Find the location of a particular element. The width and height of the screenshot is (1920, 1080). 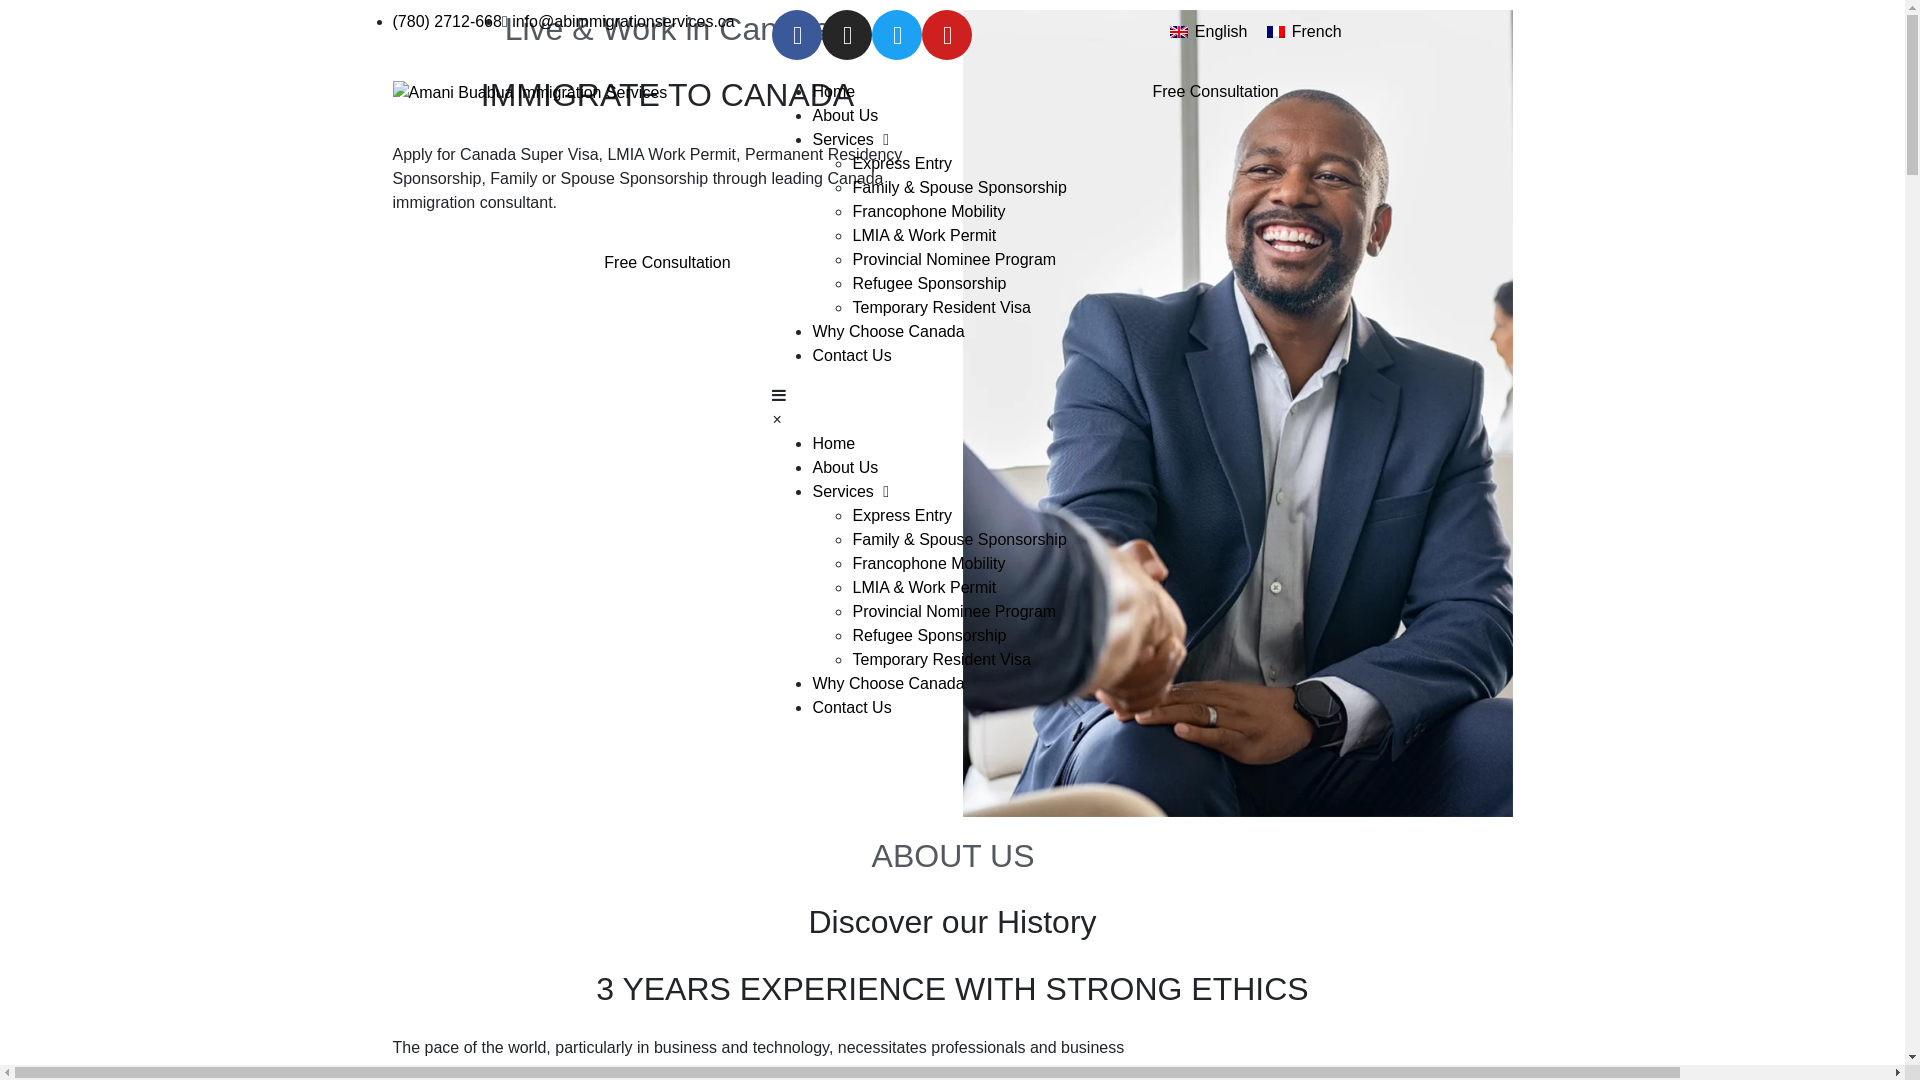

LMIA & Work Permit is located at coordinates (924, 236).